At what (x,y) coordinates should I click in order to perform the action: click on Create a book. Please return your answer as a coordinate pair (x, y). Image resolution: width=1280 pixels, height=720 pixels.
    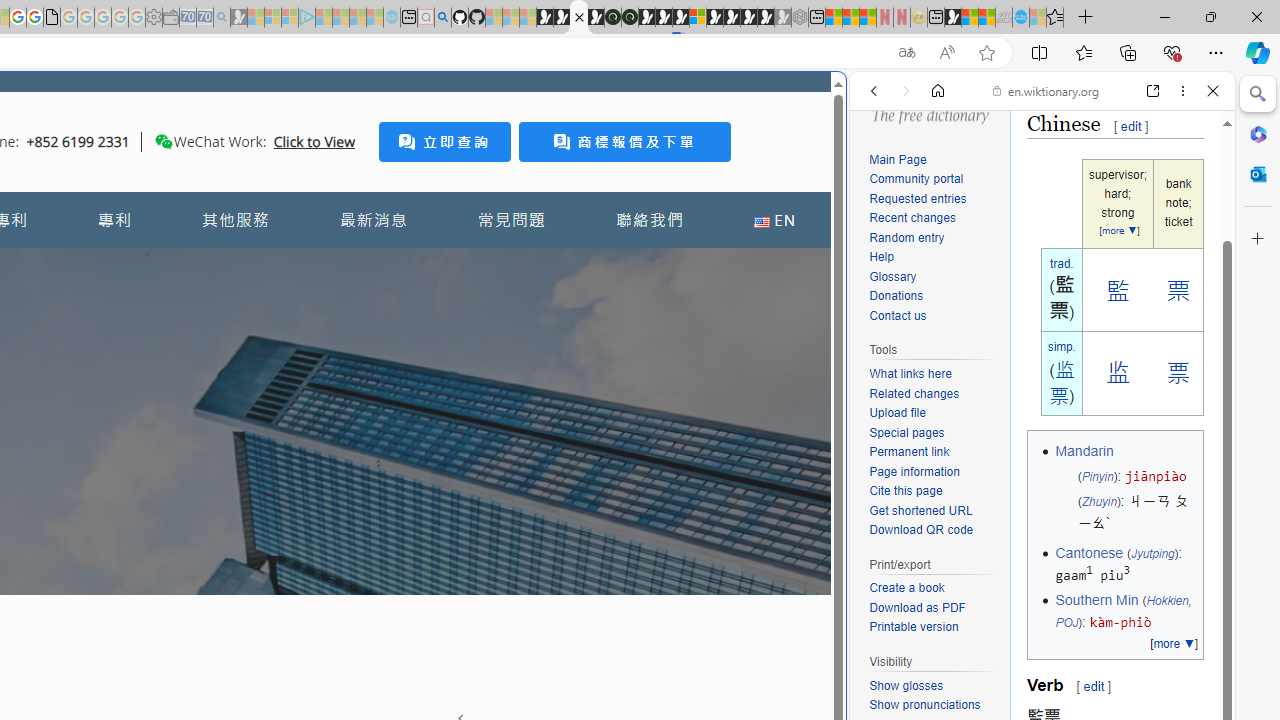
    Looking at the image, I should click on (934, 588).